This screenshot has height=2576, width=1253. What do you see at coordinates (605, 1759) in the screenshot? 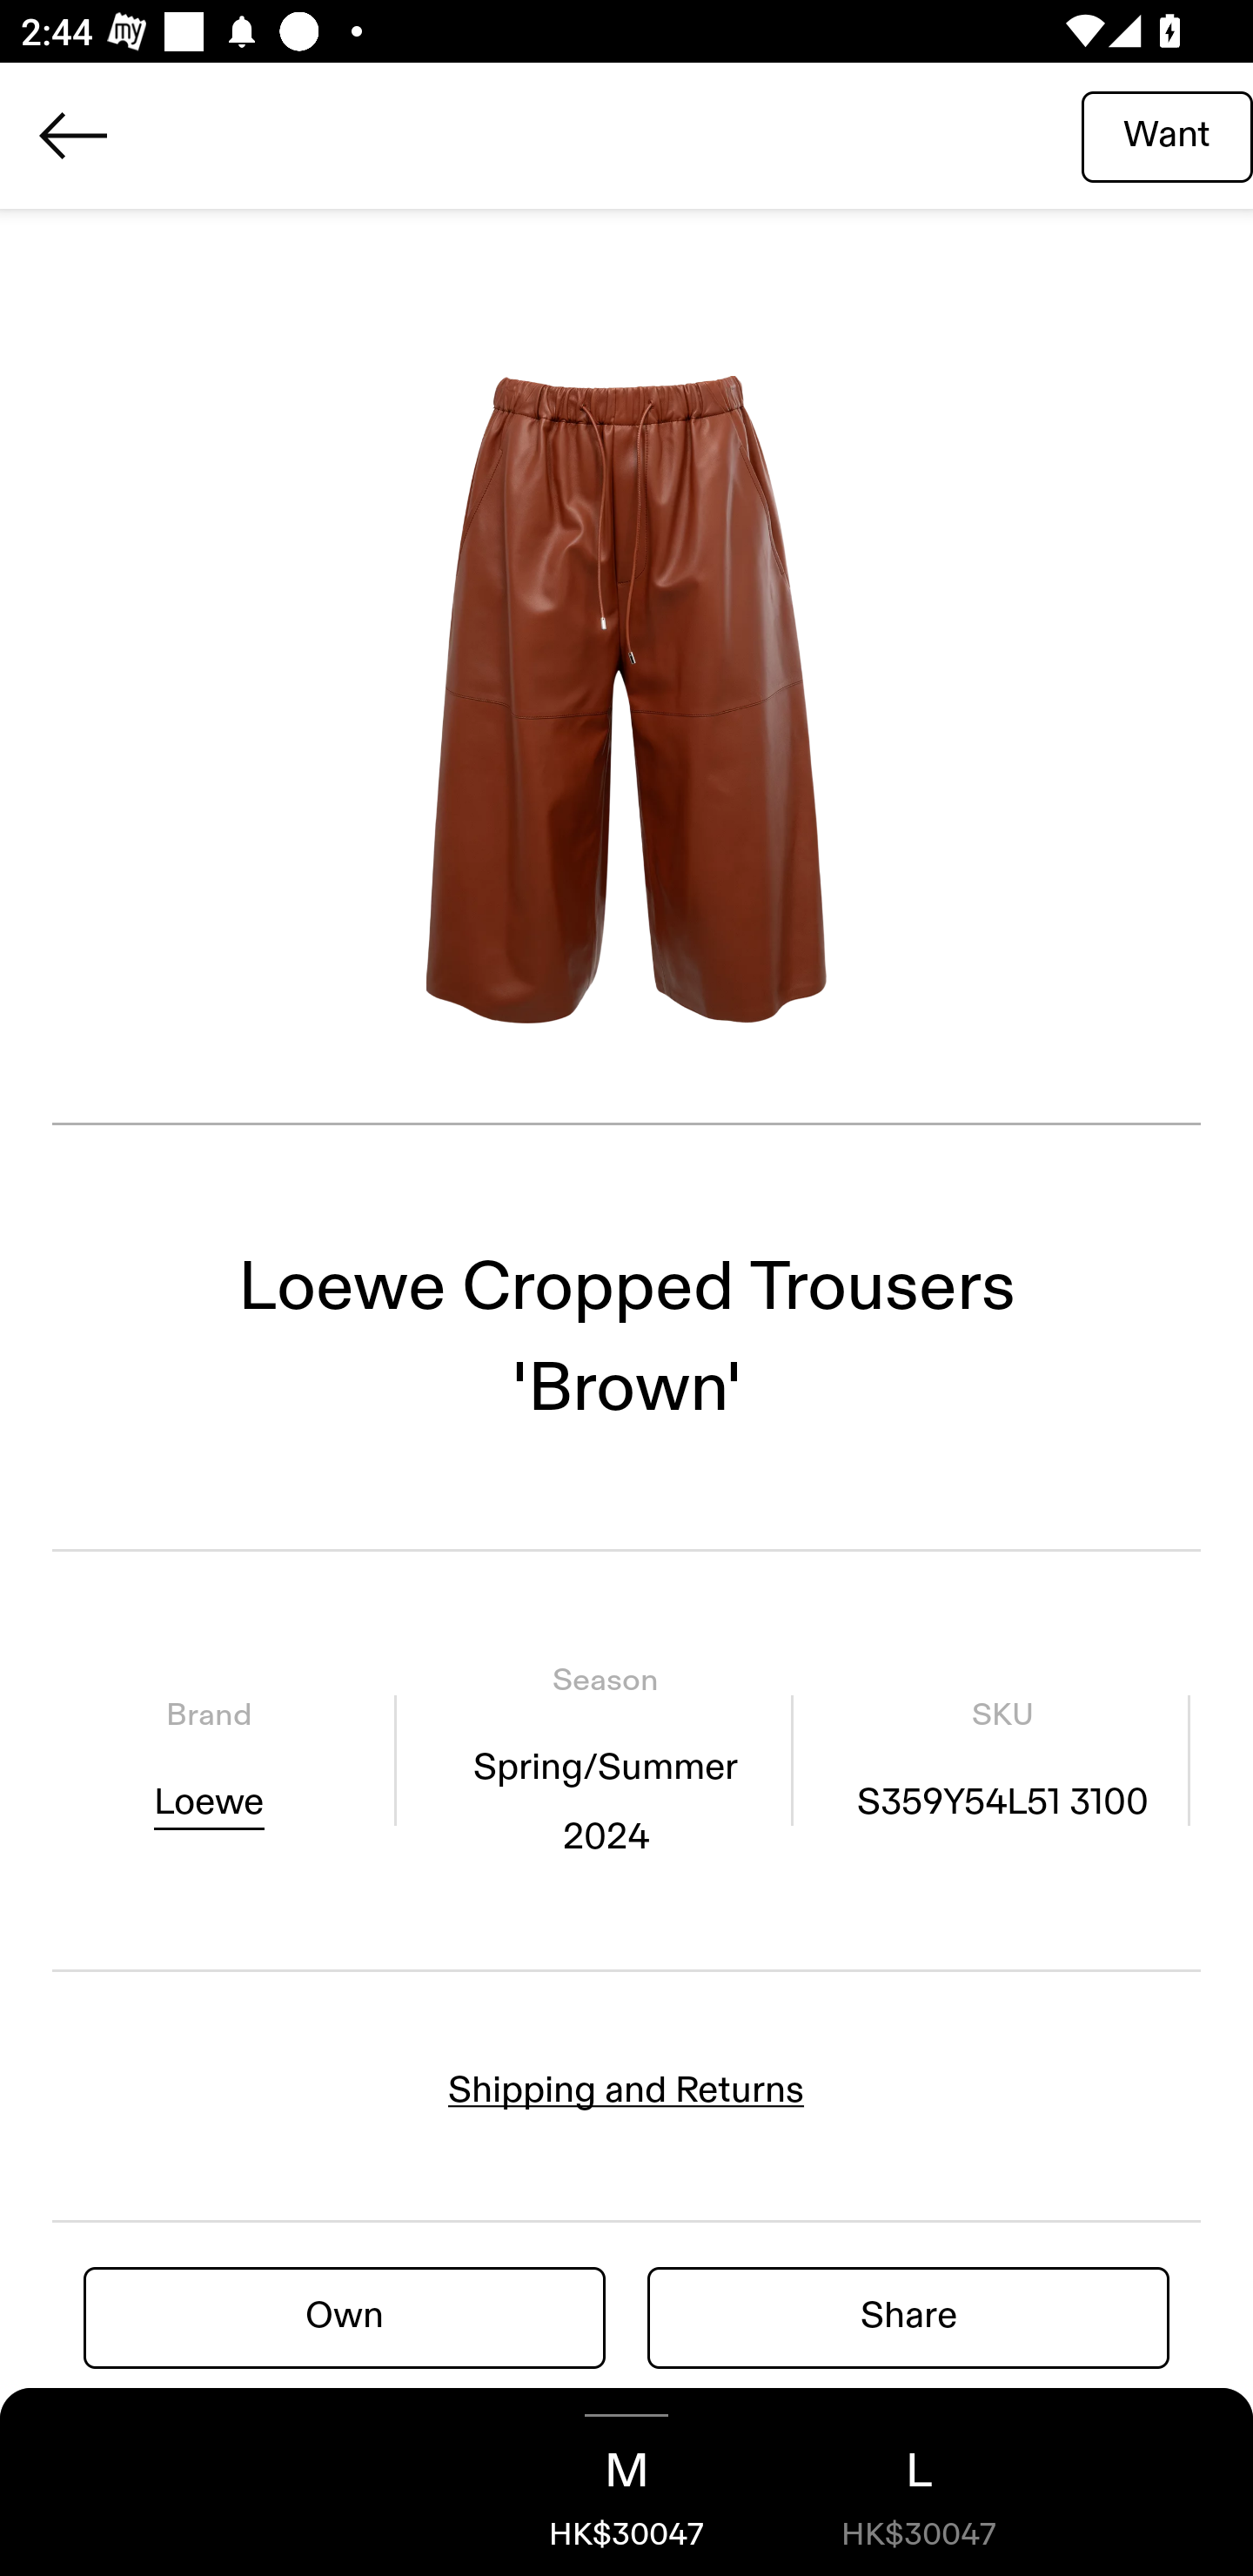
I see `Season Spring/Summer 2024` at bounding box center [605, 1759].